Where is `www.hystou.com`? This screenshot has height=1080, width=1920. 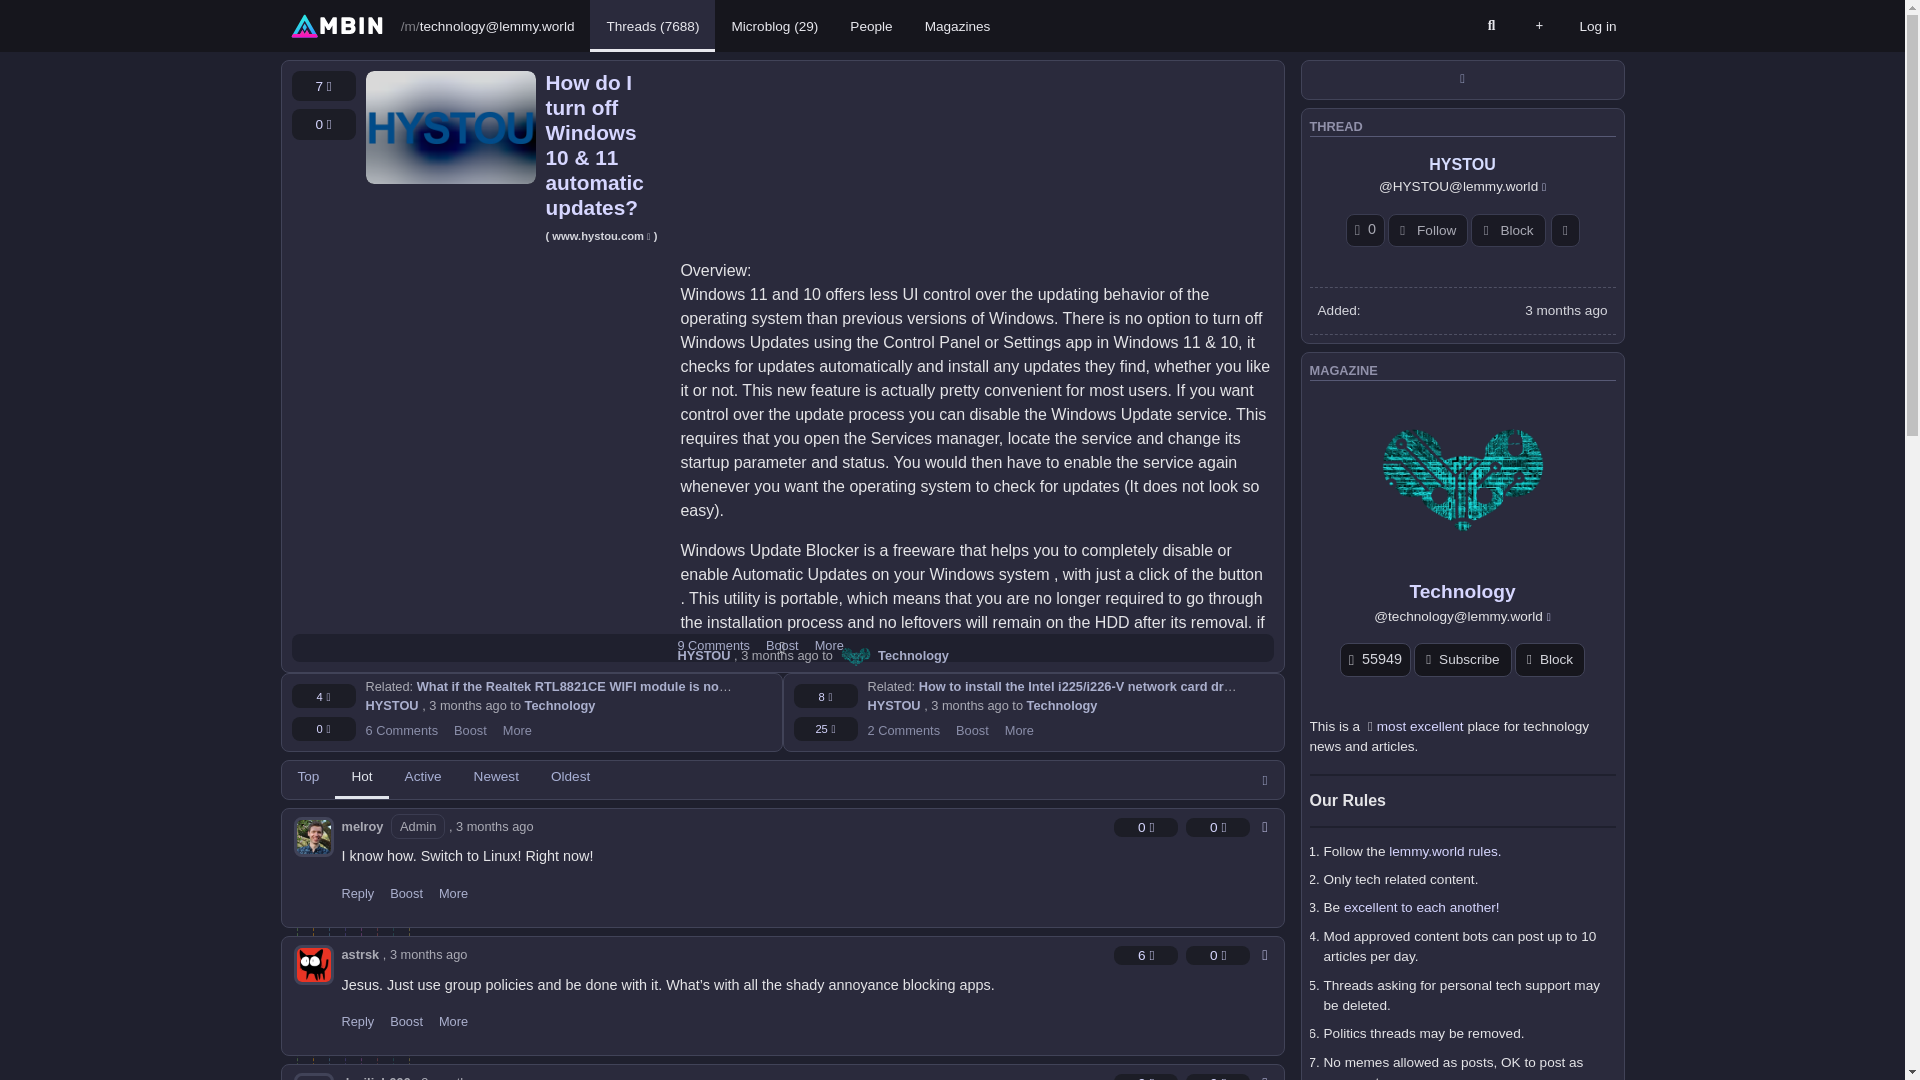
www.hystou.com is located at coordinates (602, 236).